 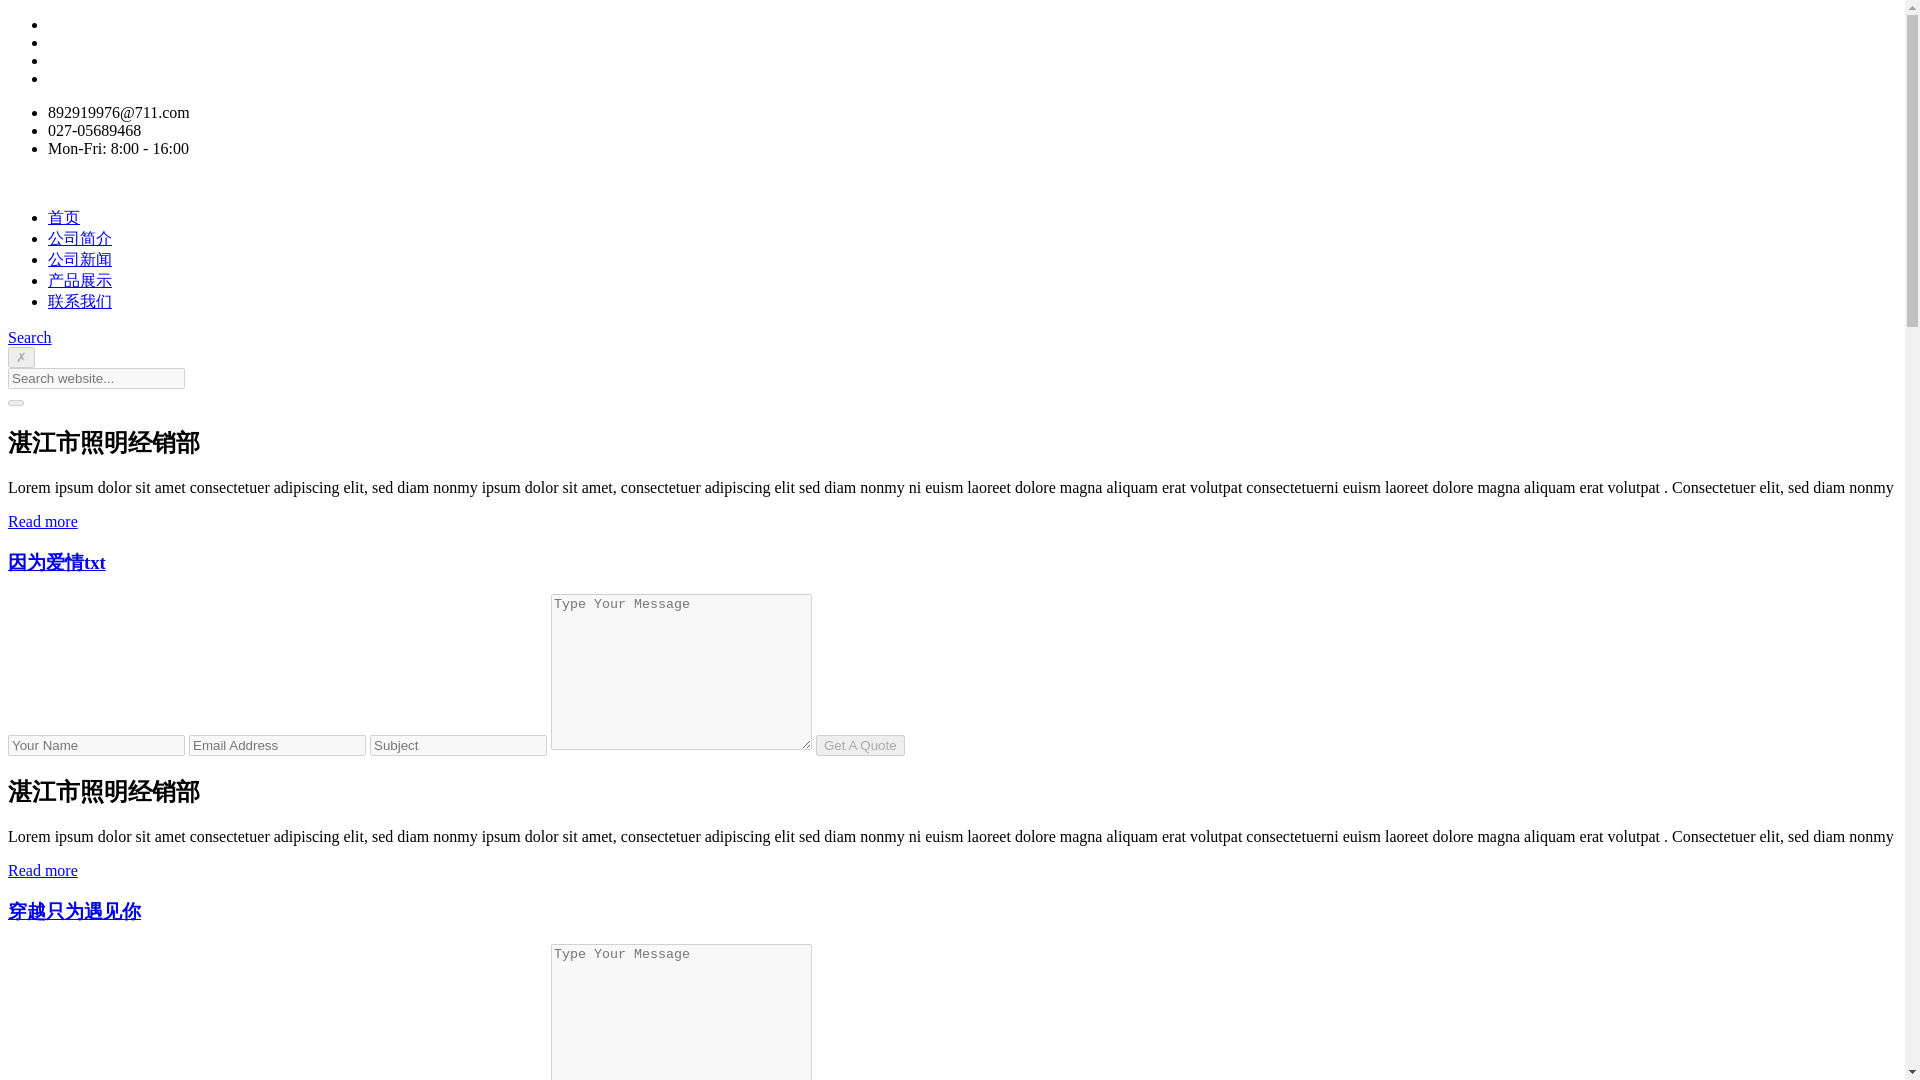 What do you see at coordinates (42, 522) in the screenshot?
I see `Read more` at bounding box center [42, 522].